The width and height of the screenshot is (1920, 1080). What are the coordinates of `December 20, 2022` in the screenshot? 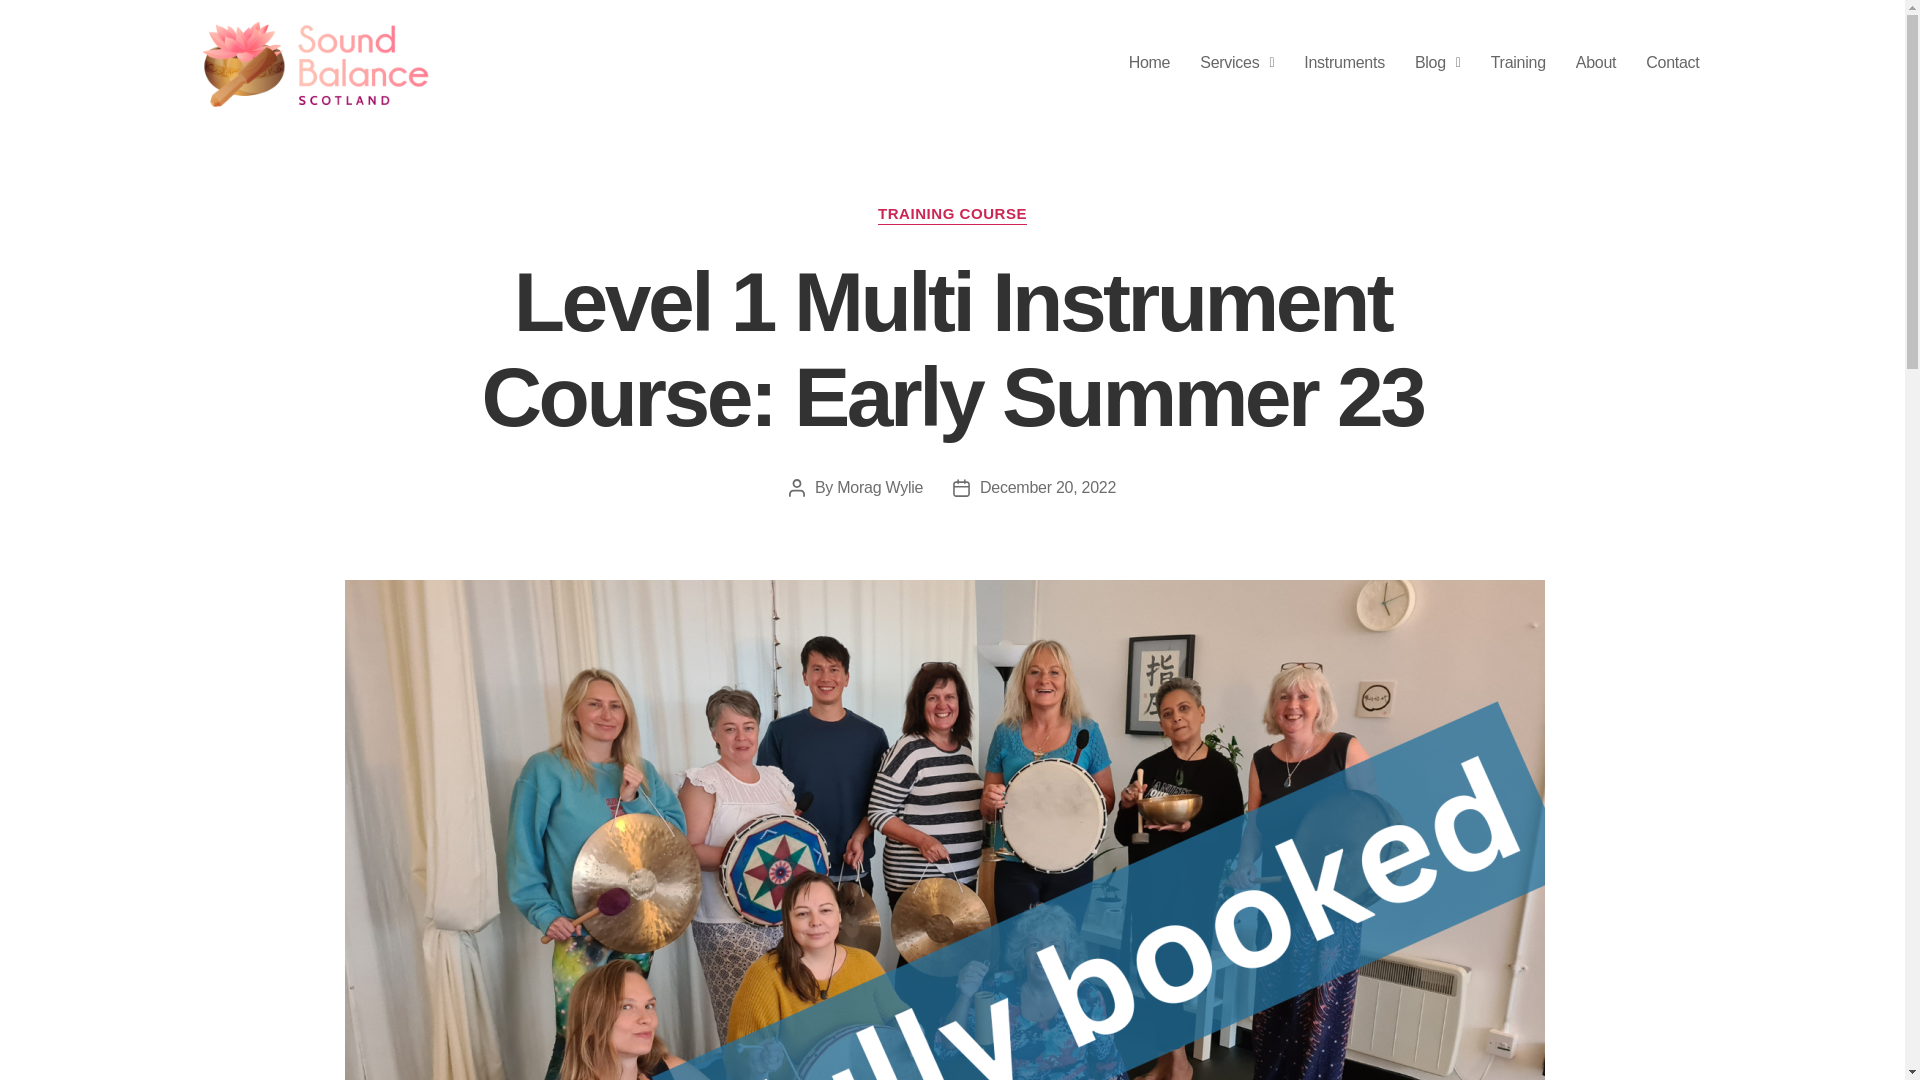 It's located at (1047, 487).